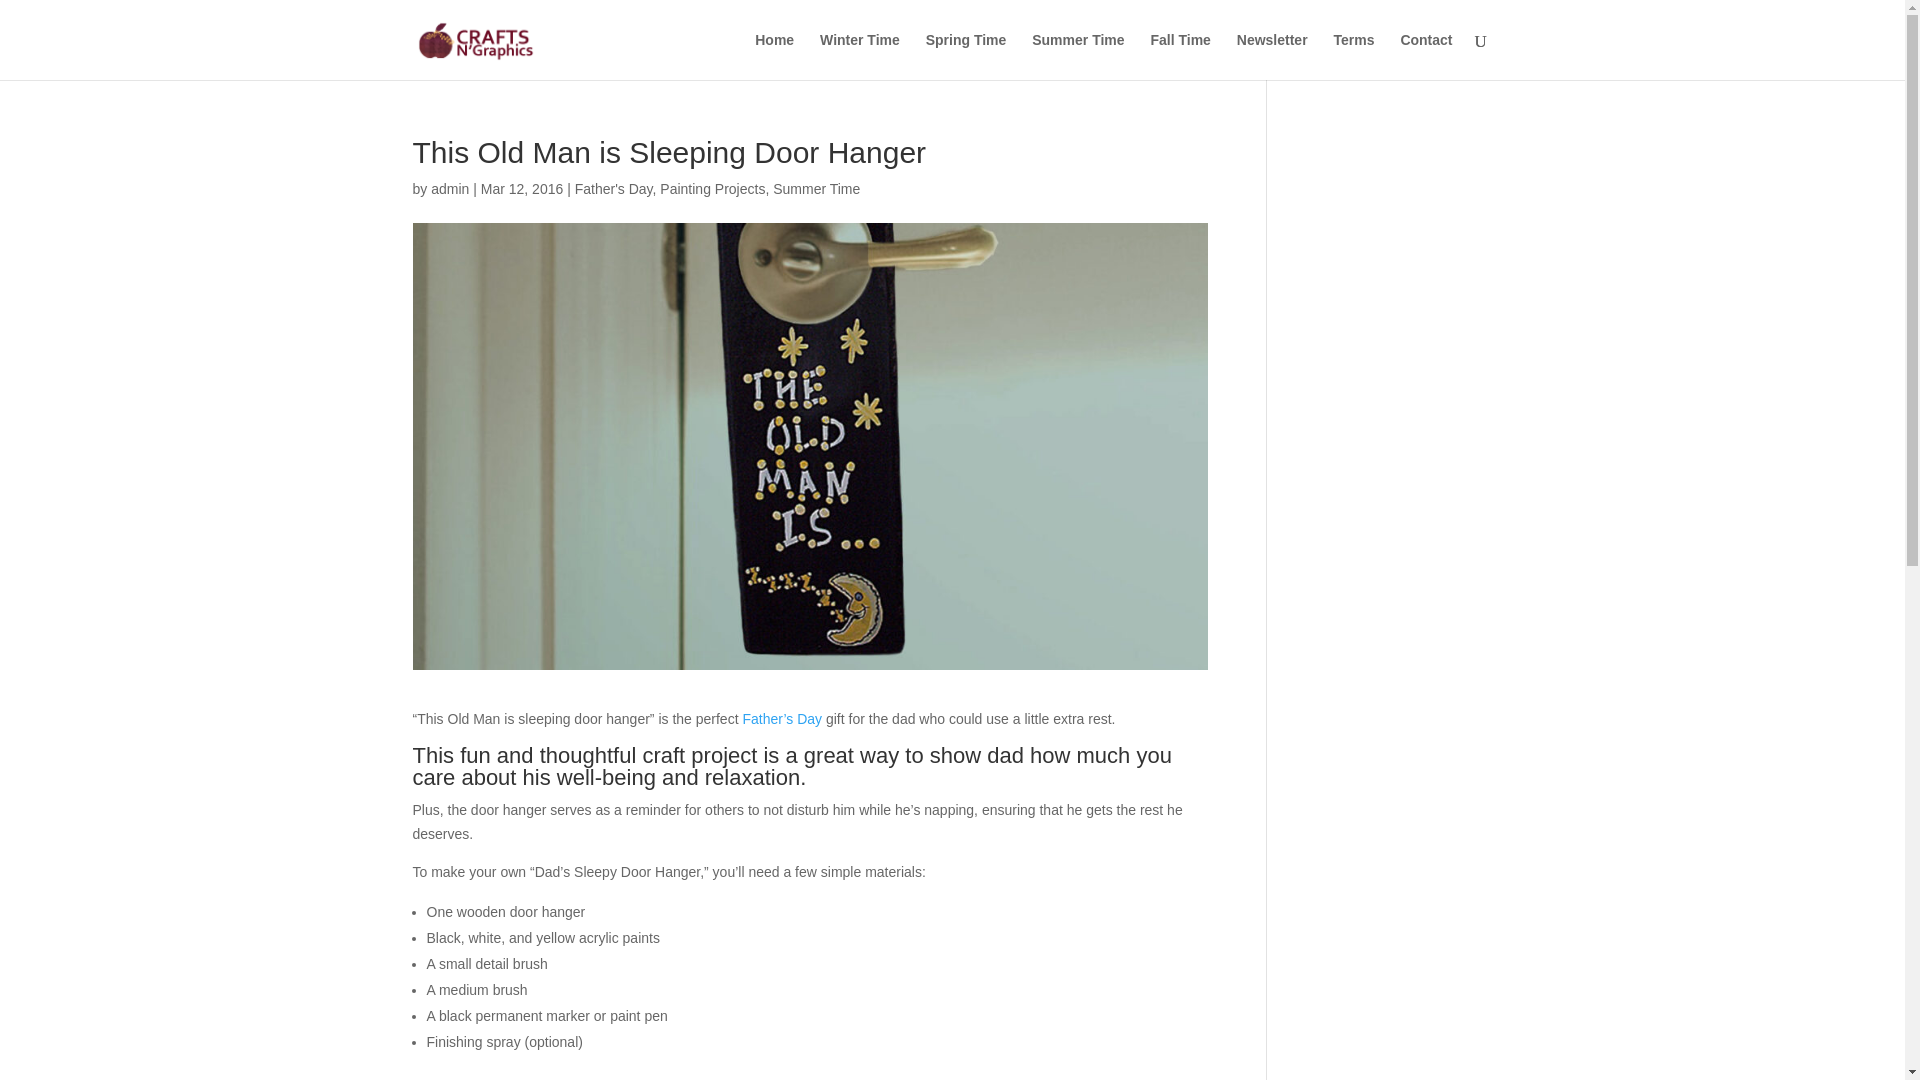 This screenshot has height=1080, width=1920. What do you see at coordinates (966, 56) in the screenshot?
I see `Spring Time` at bounding box center [966, 56].